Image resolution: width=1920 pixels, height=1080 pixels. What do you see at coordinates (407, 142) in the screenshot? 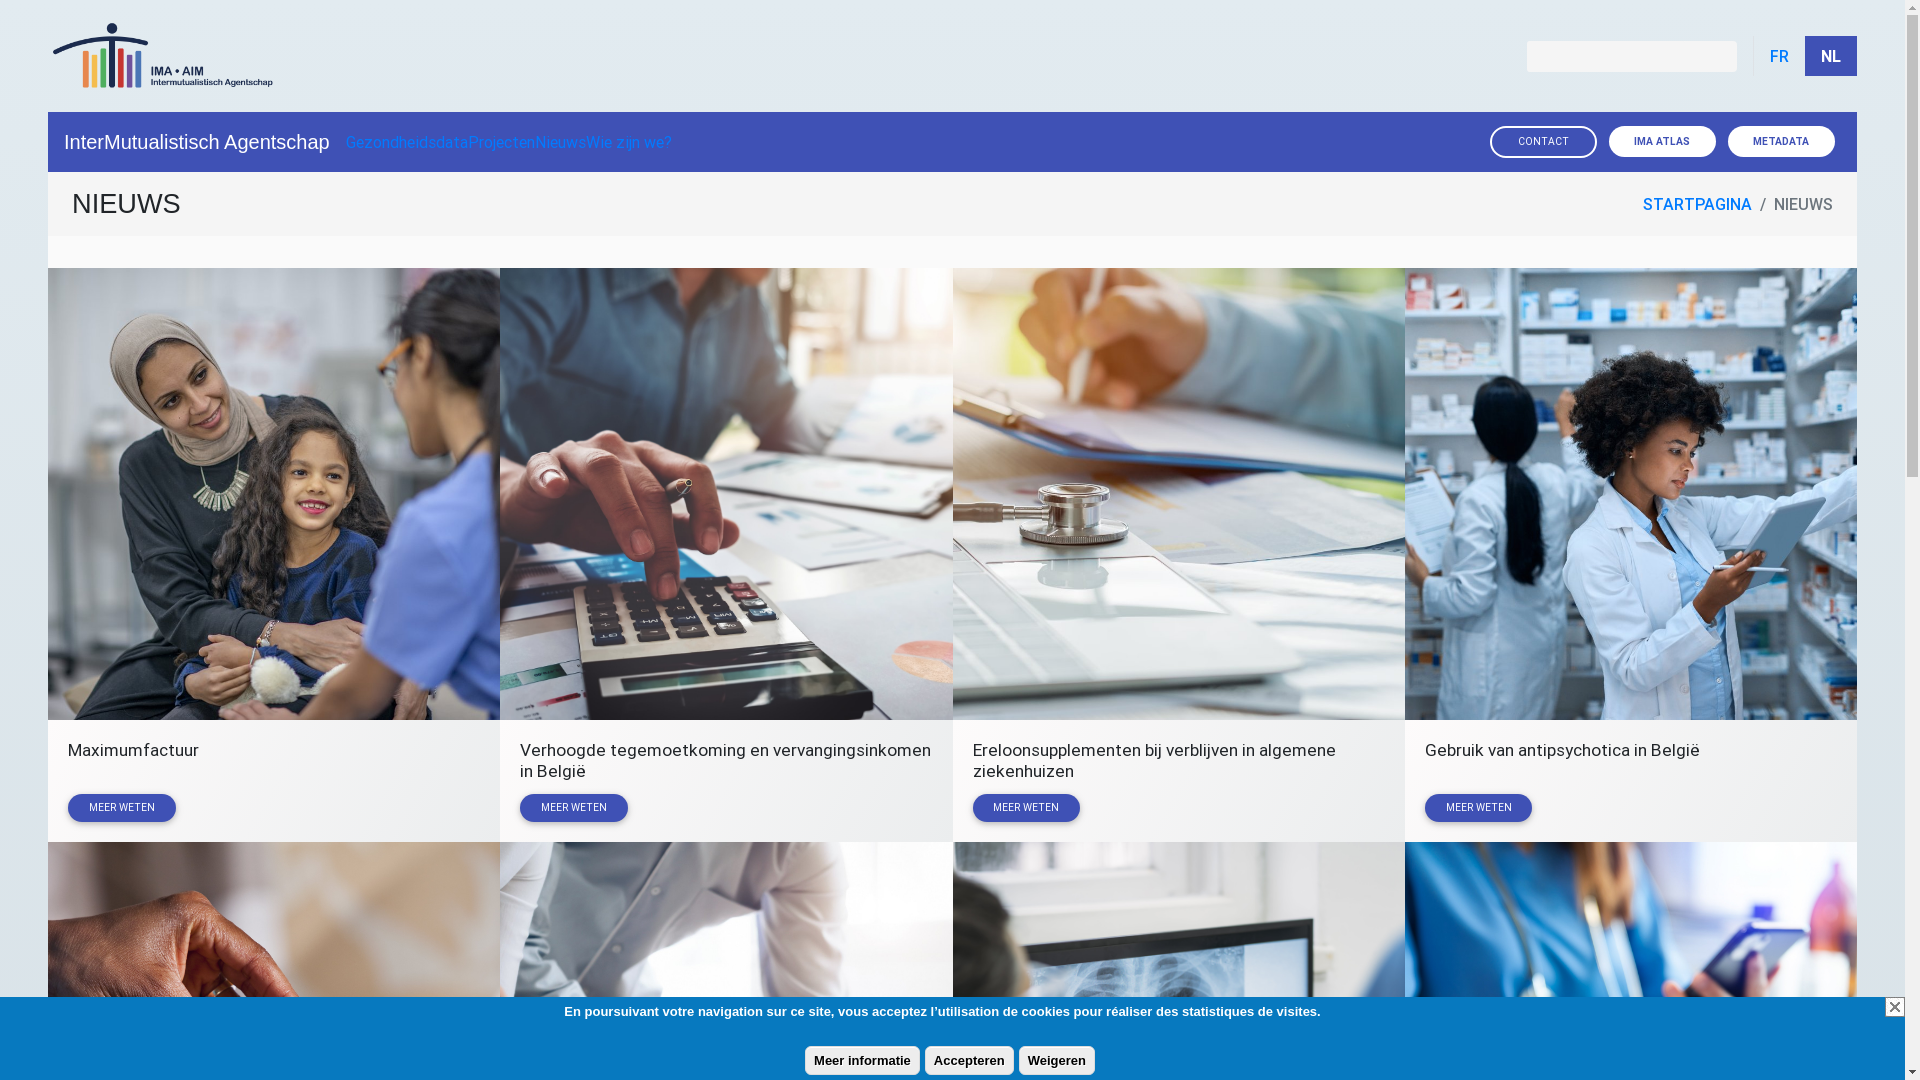
I see `Gezondheidsdata` at bounding box center [407, 142].